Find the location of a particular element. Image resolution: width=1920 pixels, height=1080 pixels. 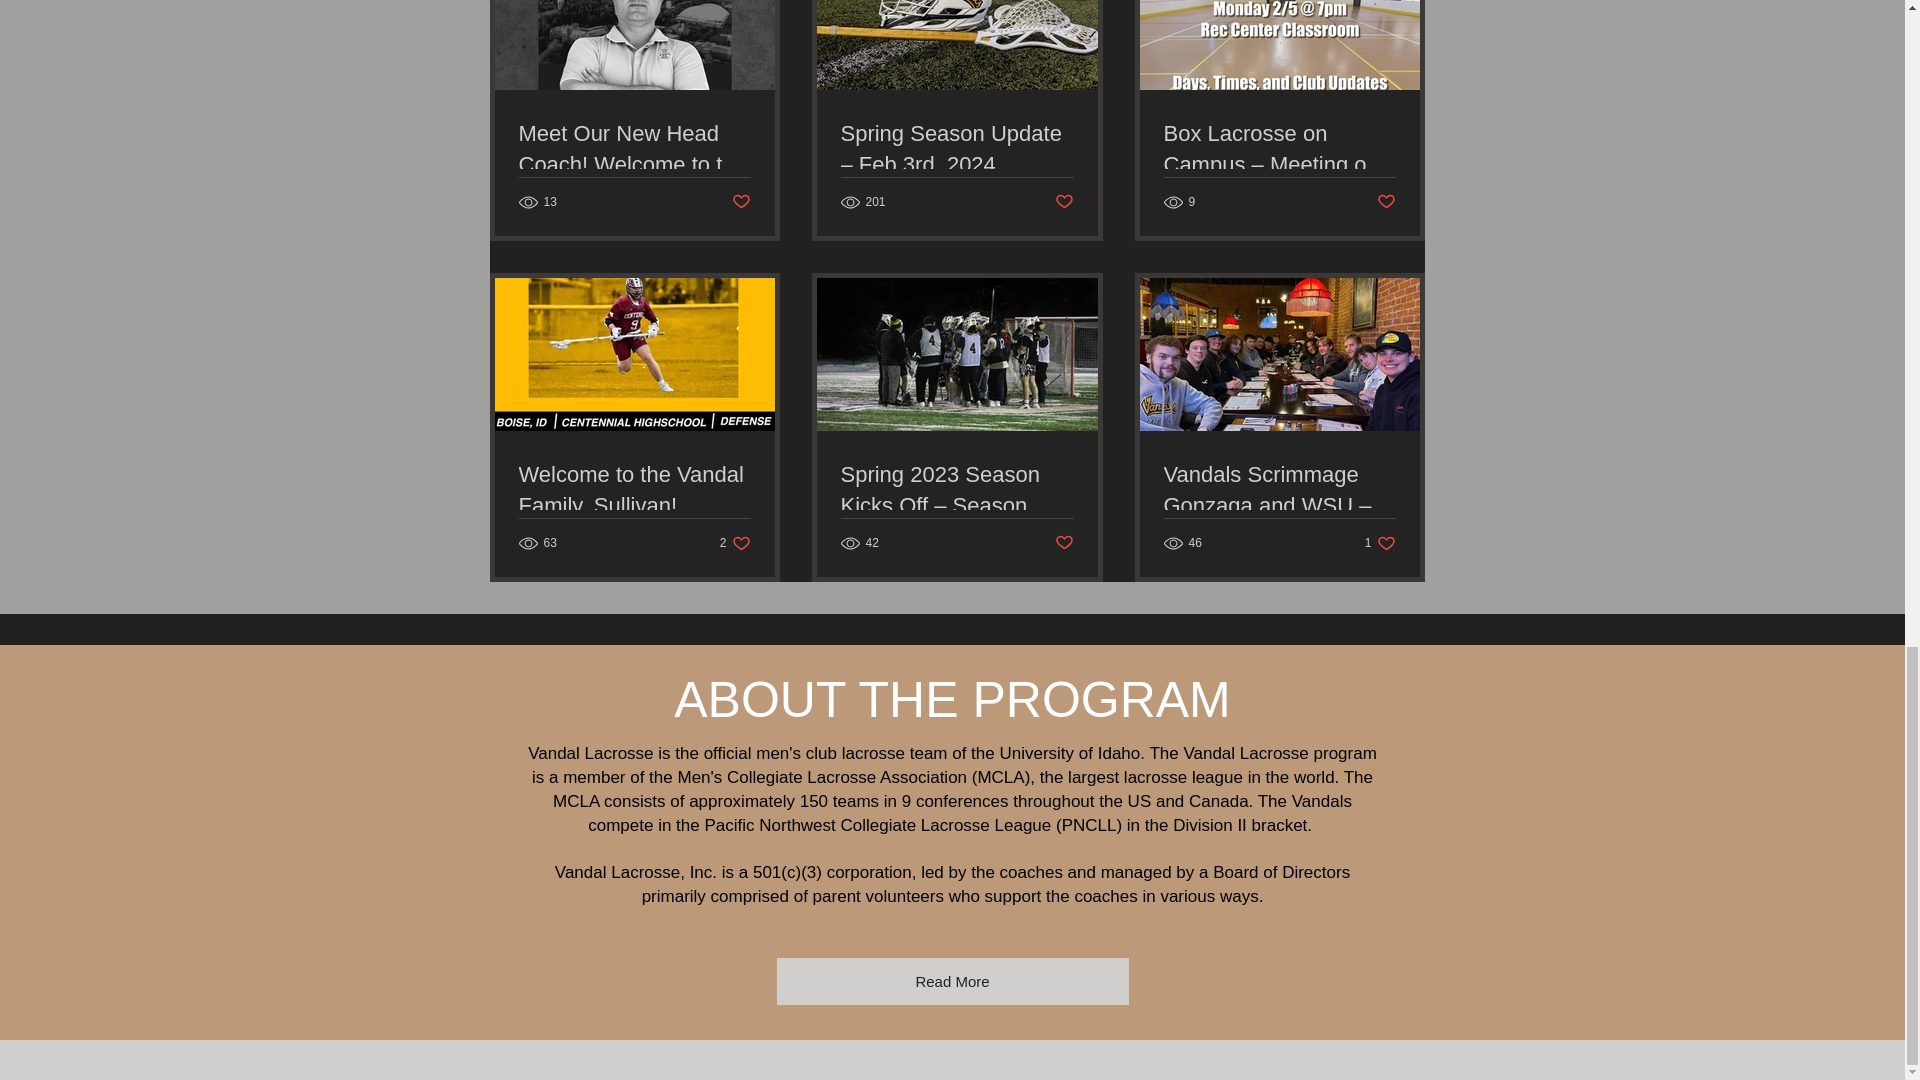

Welcome to the Vandal Family, Sullivan! is located at coordinates (634, 490).